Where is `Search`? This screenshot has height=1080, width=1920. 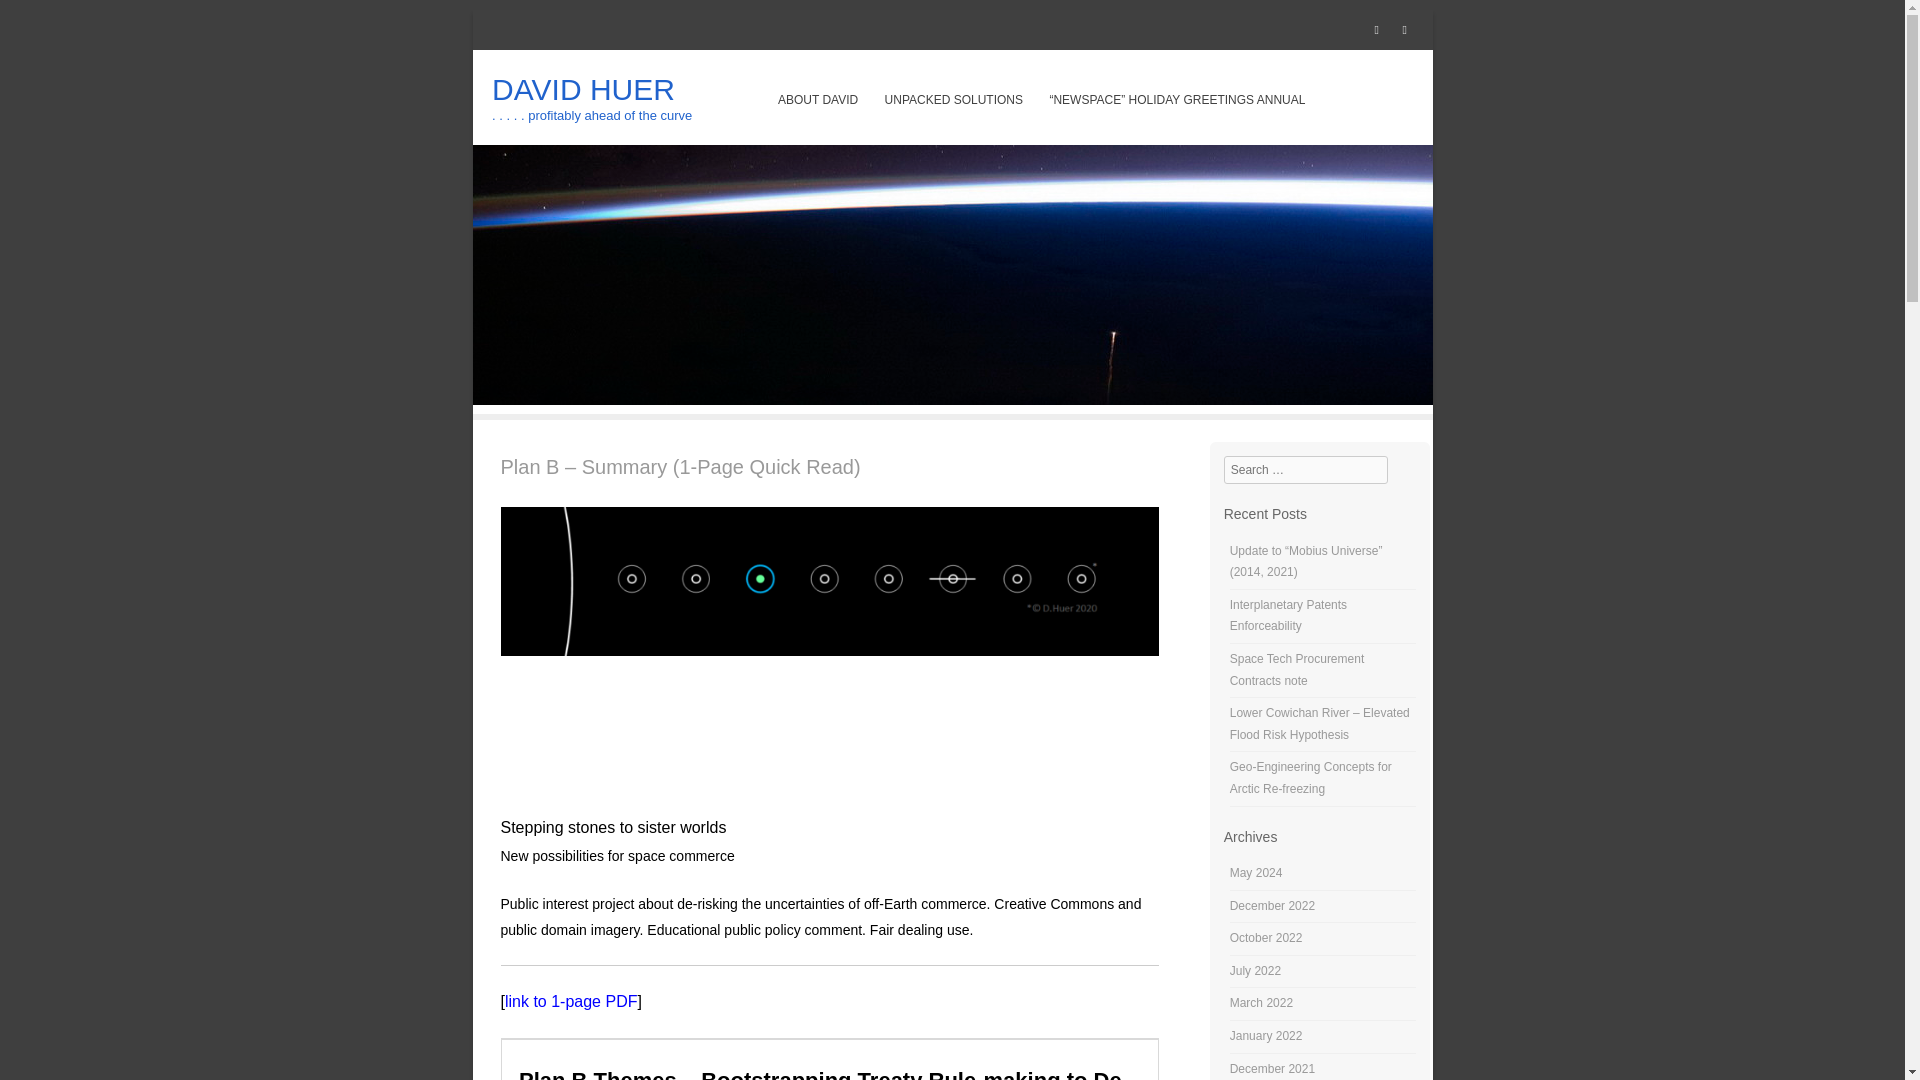
Search is located at coordinates (44, 23).